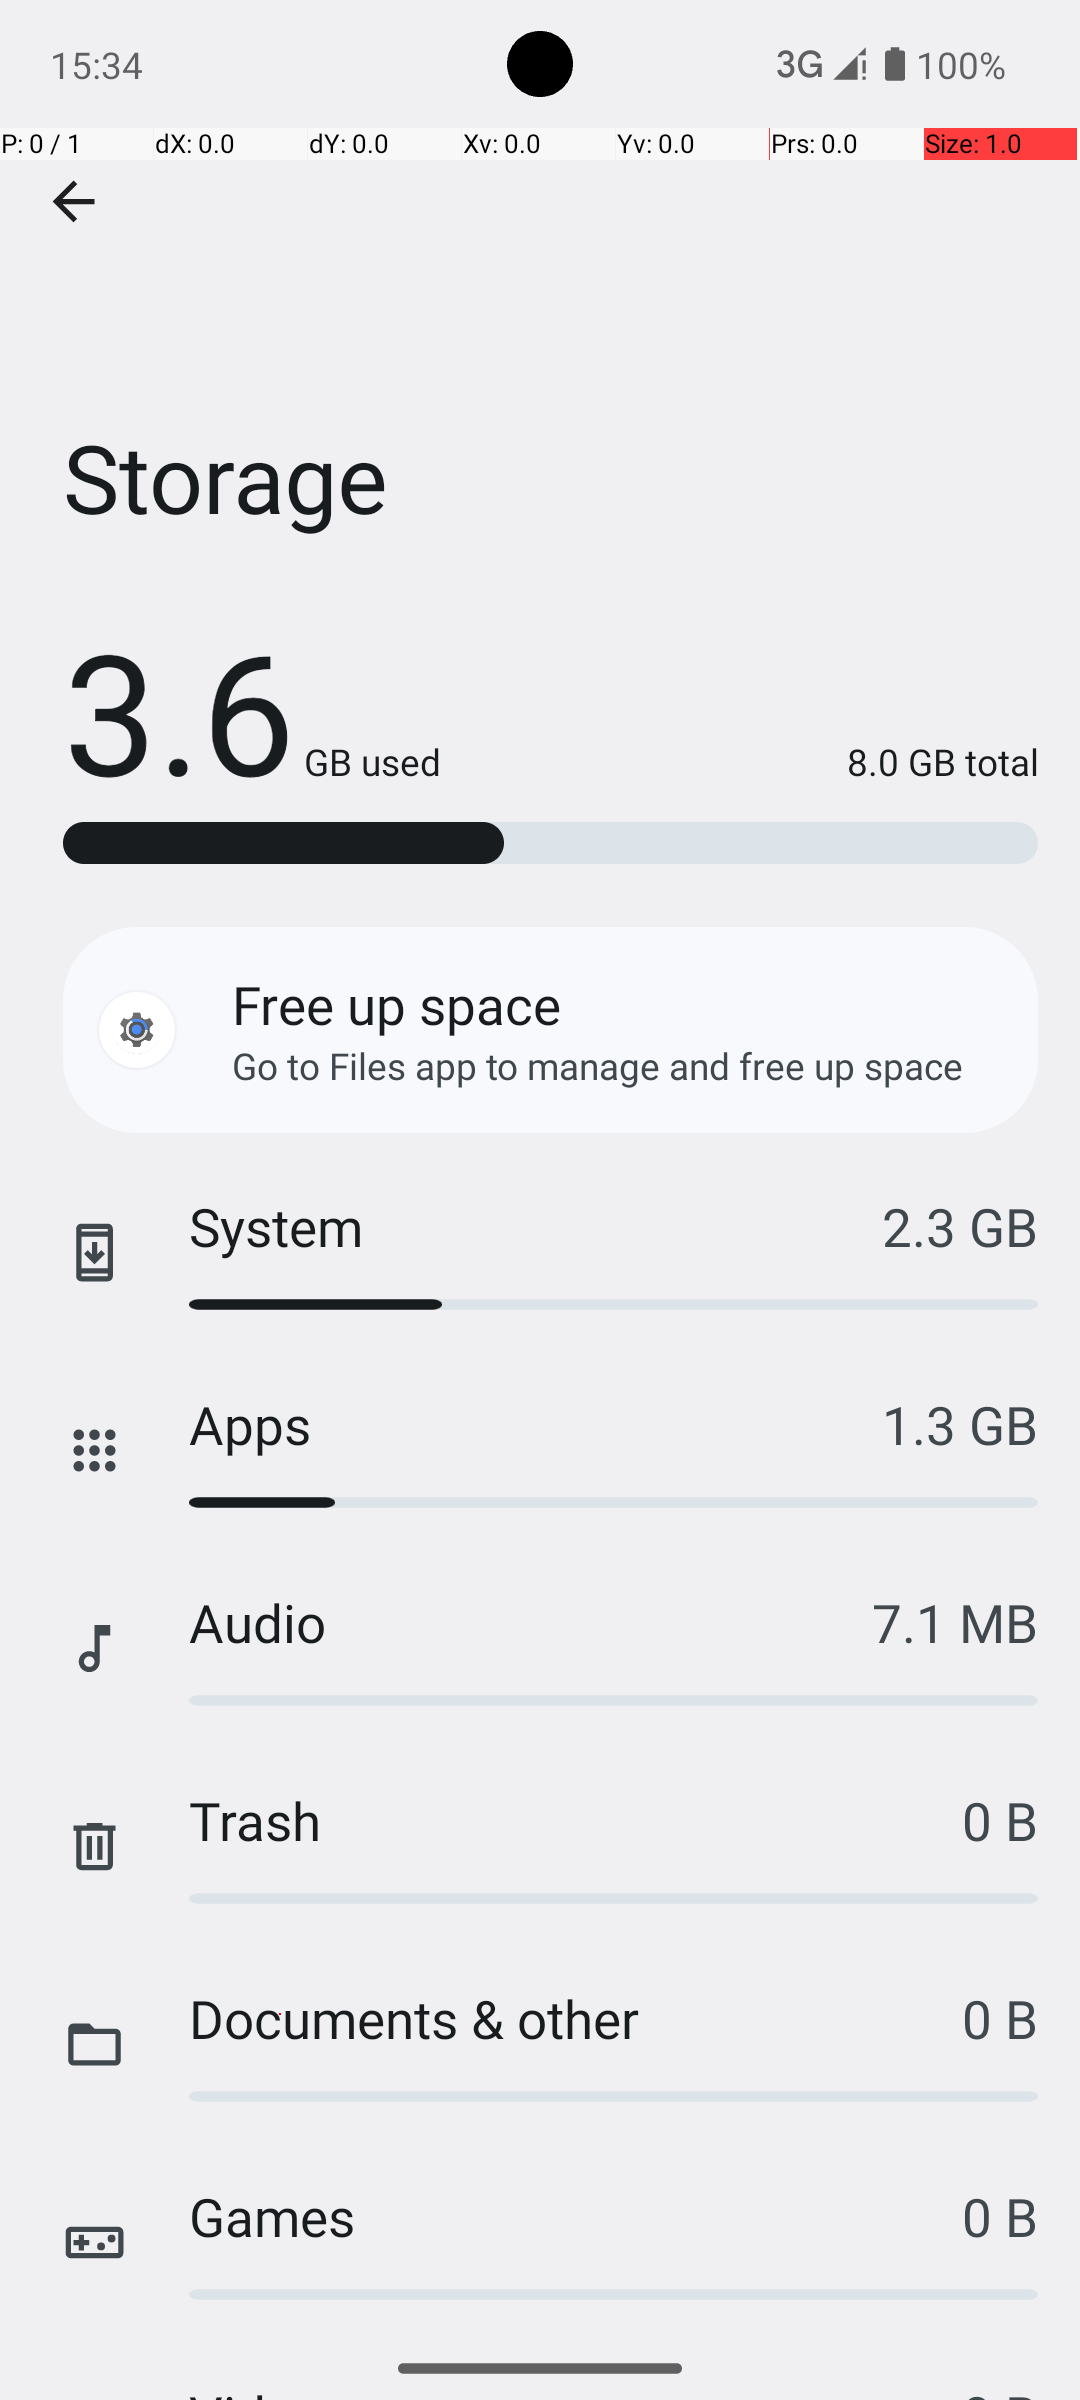  I want to click on Games, so click(576, 2216).